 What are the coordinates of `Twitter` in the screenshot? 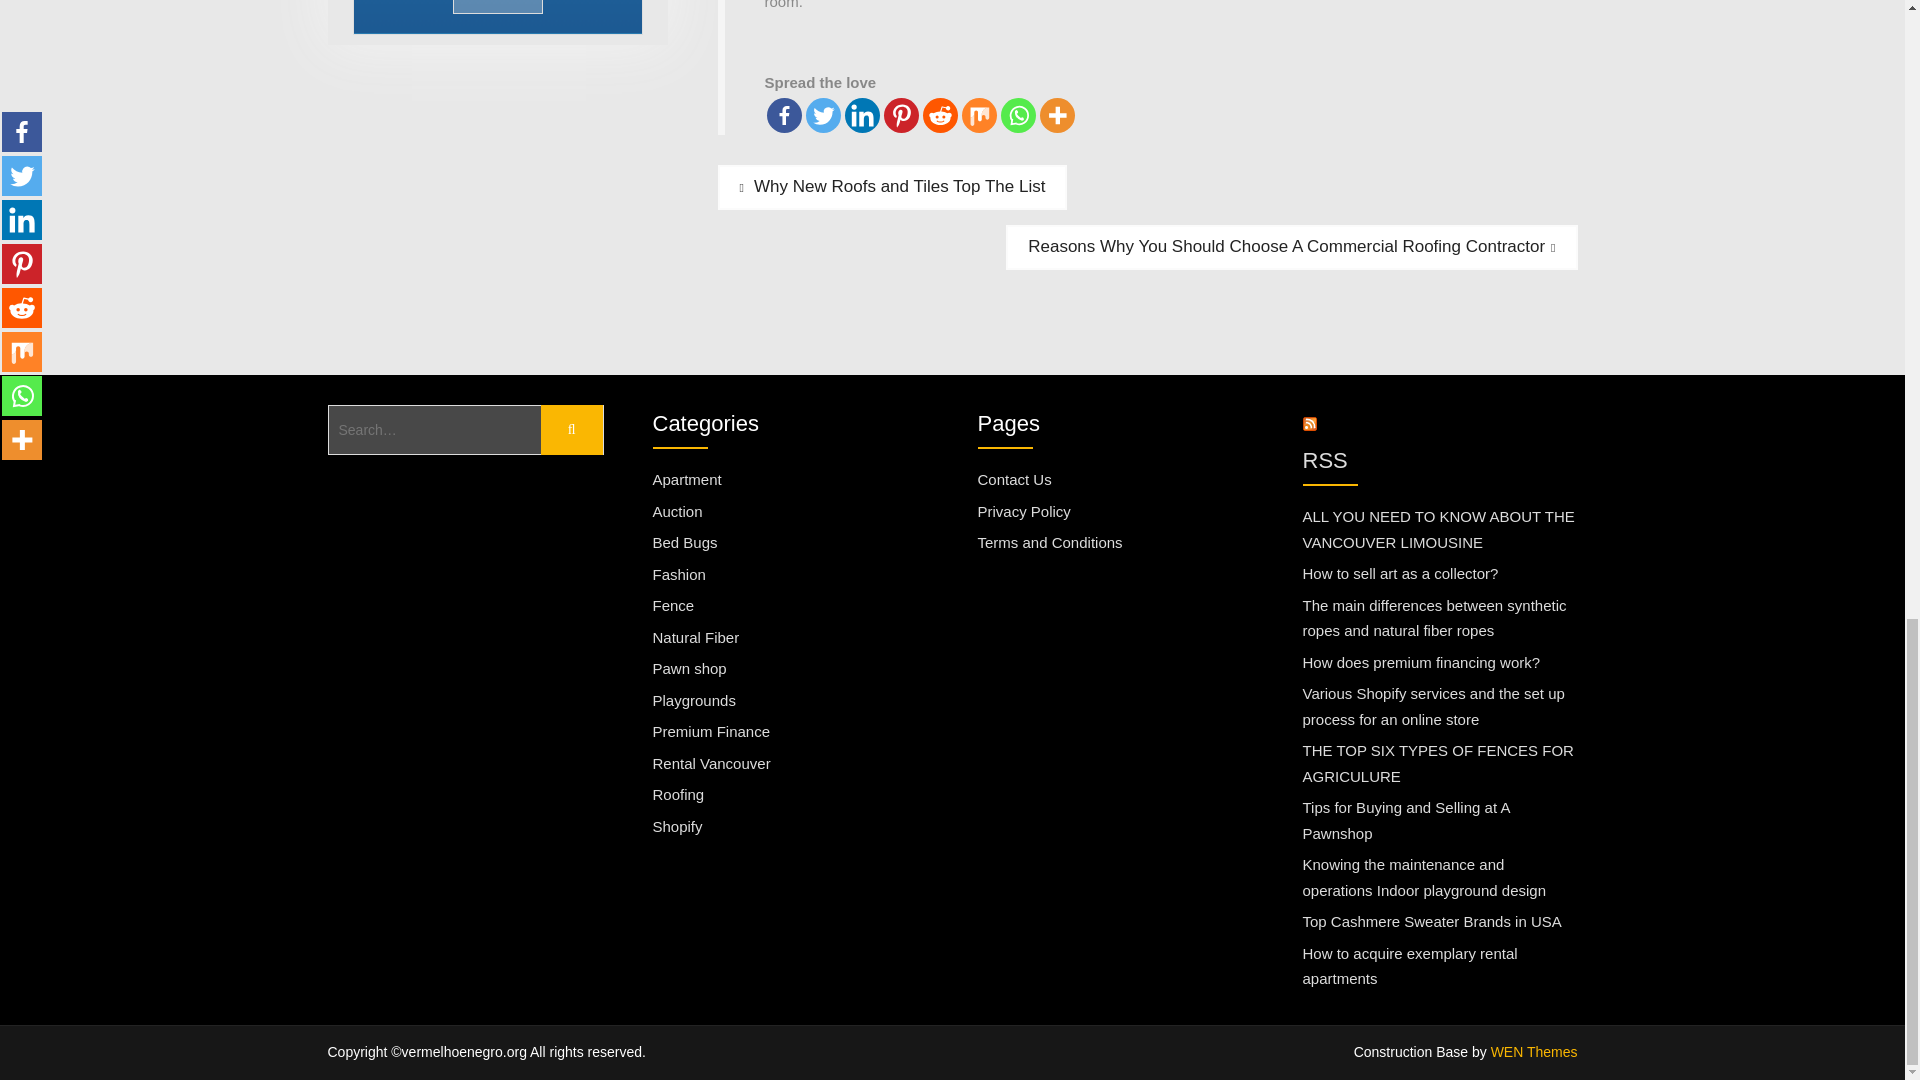 It's located at (823, 115).